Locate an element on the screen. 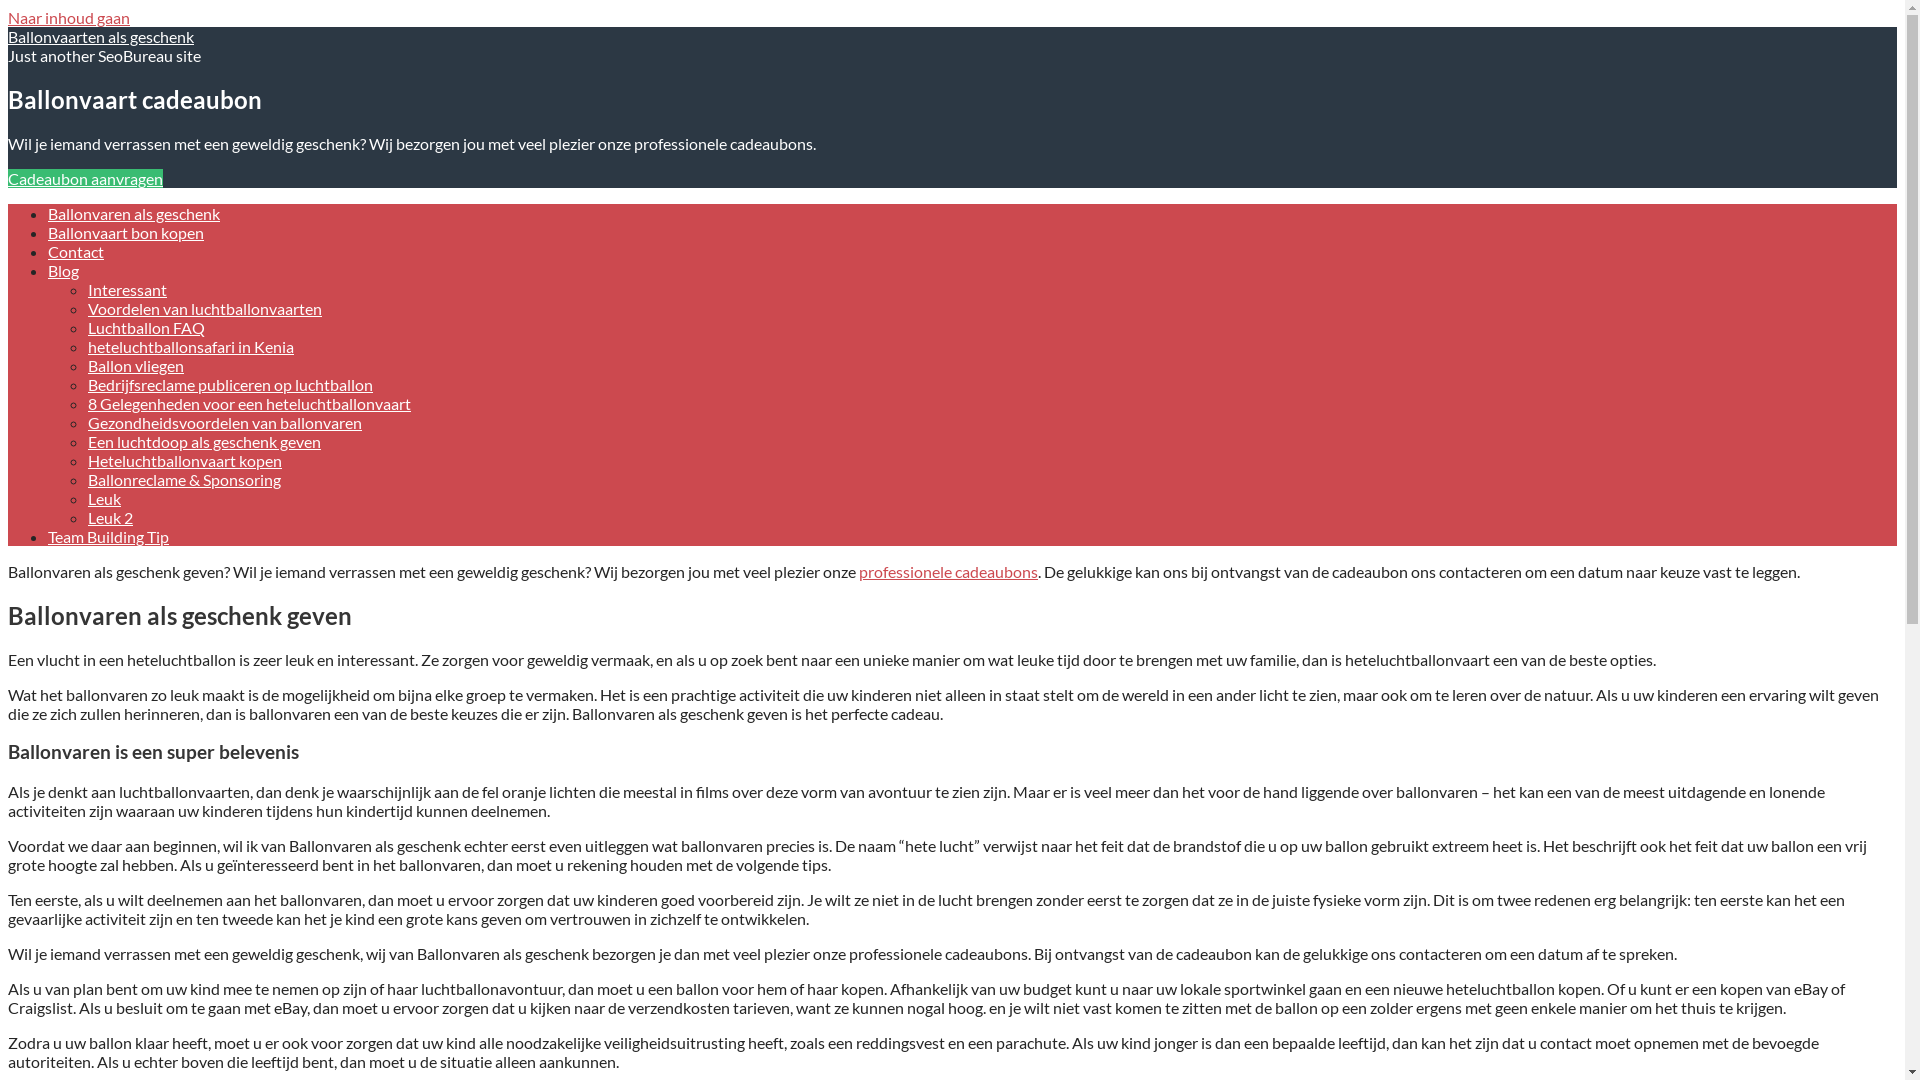 This screenshot has width=1920, height=1080. Ballonvaarten als geschenk is located at coordinates (101, 36).